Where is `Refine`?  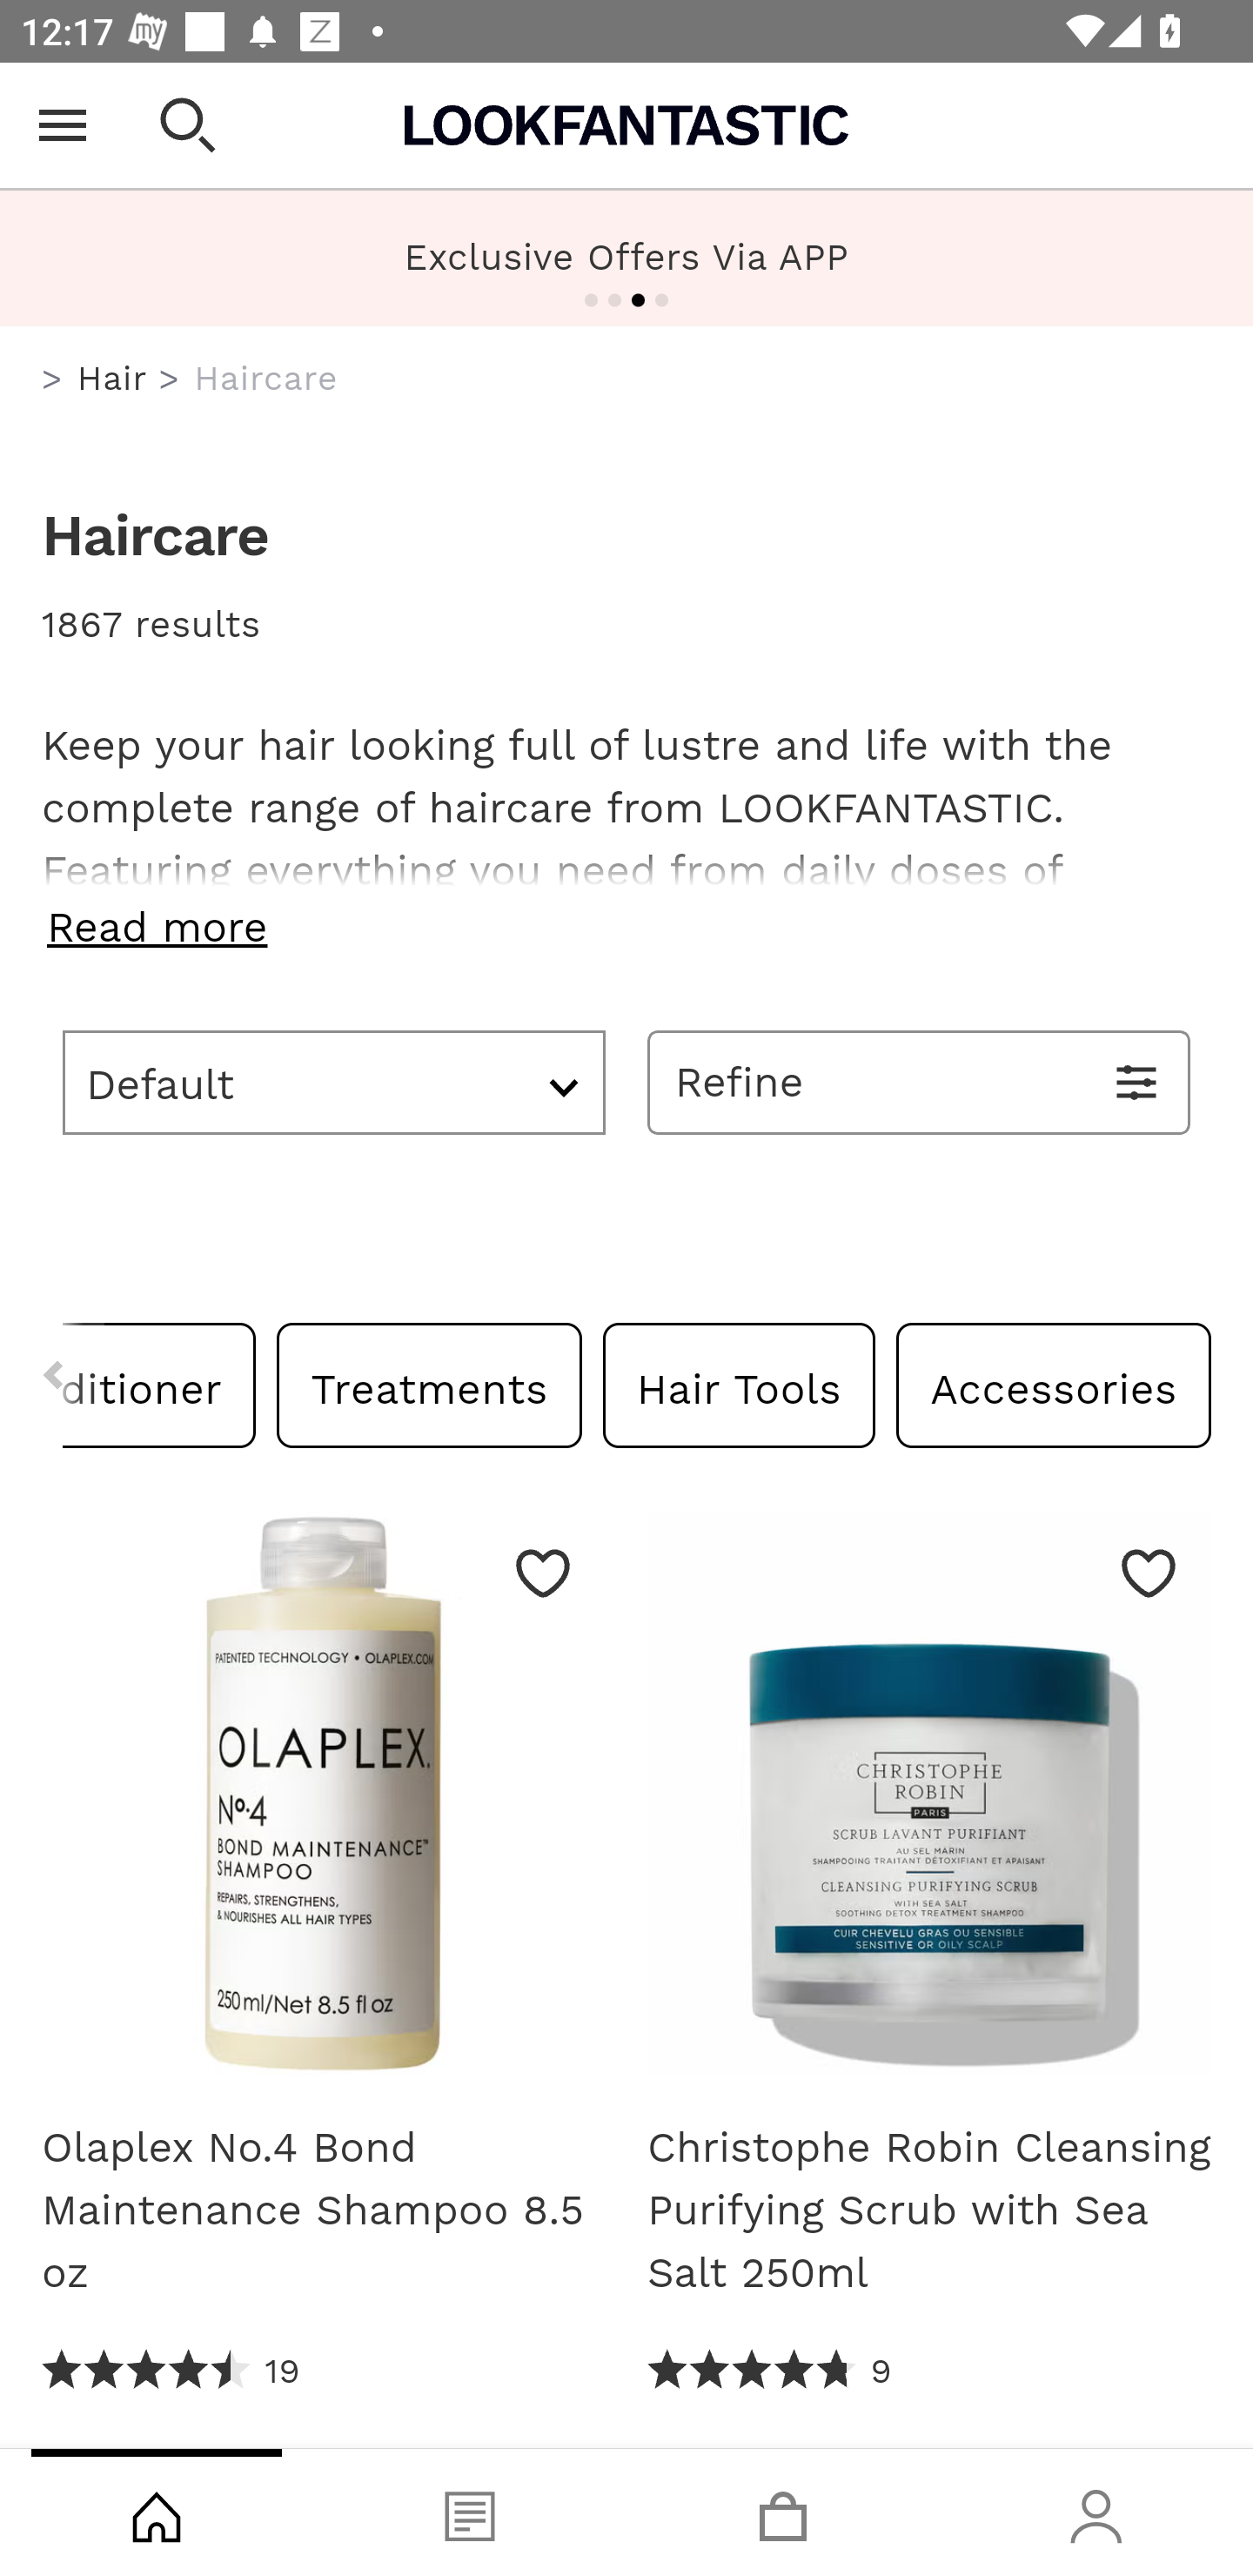
Refine is located at coordinates (919, 1082).